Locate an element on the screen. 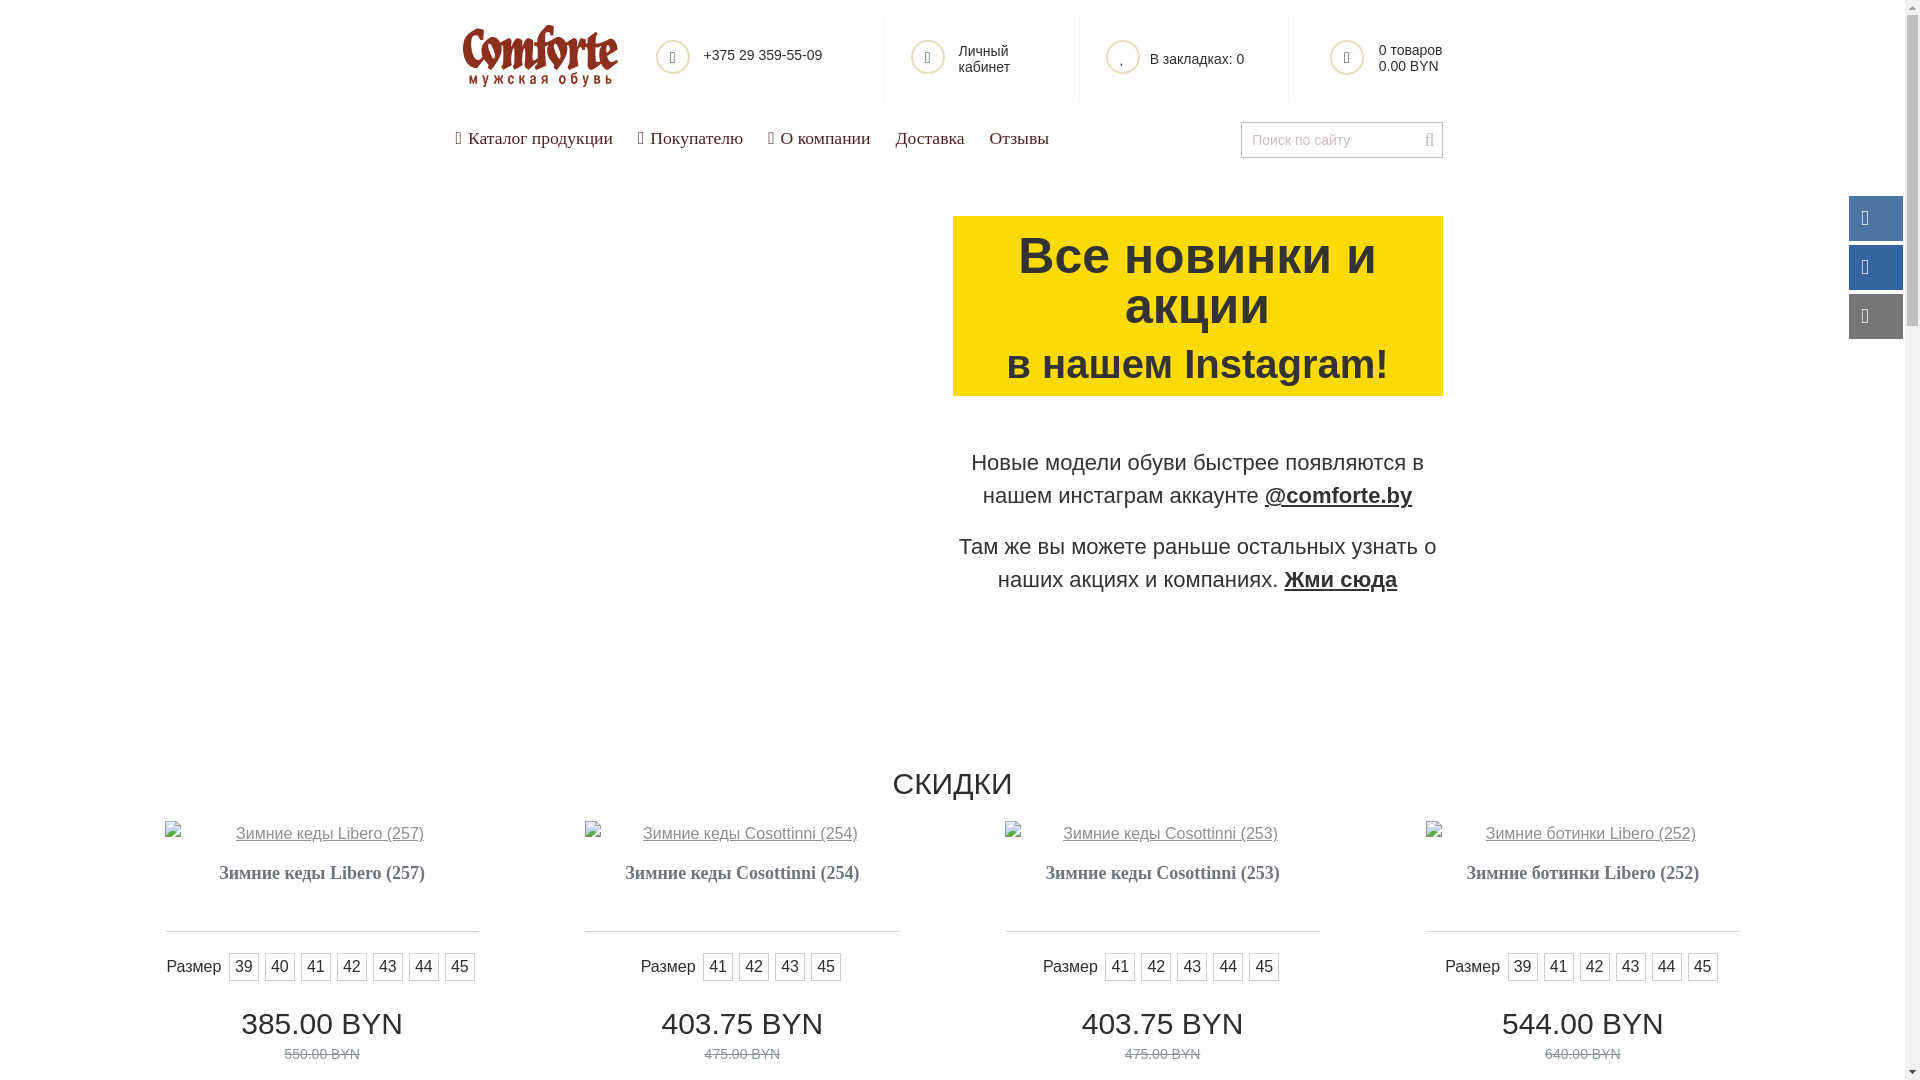 Image resolution: width=1920 pixels, height=1080 pixels. 15 % is located at coordinates (1583, 834).